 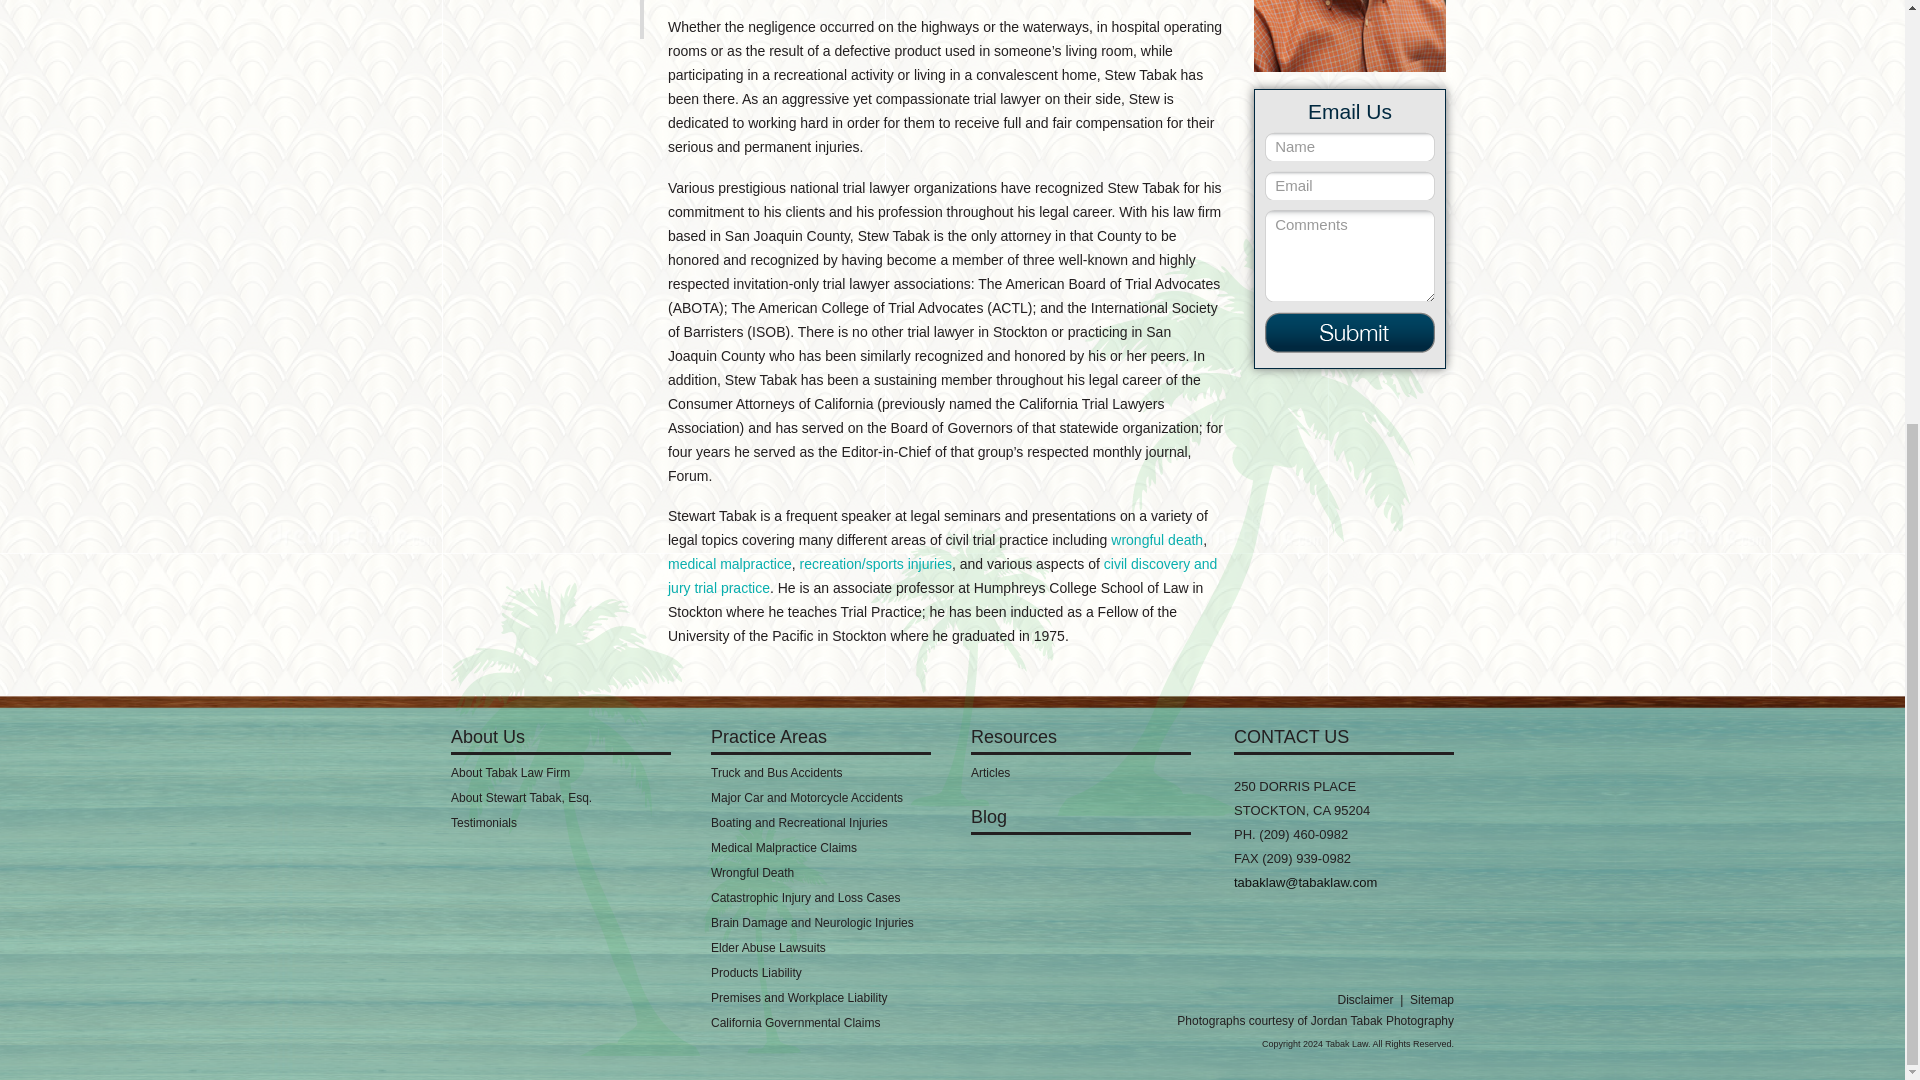 I want to click on civil discovery and jury trial practice, so click(x=942, y=576).